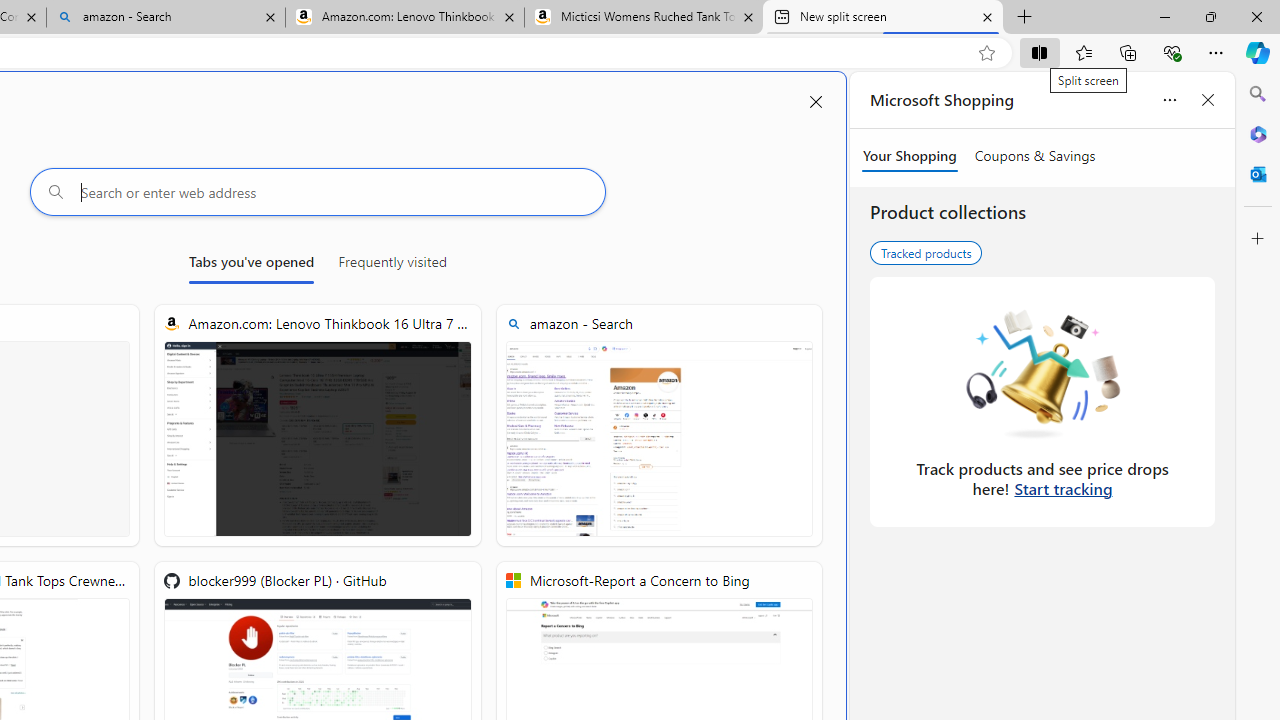 This screenshot has width=1280, height=720. Describe the element at coordinates (987, 16) in the screenshot. I see `Close tab` at that location.